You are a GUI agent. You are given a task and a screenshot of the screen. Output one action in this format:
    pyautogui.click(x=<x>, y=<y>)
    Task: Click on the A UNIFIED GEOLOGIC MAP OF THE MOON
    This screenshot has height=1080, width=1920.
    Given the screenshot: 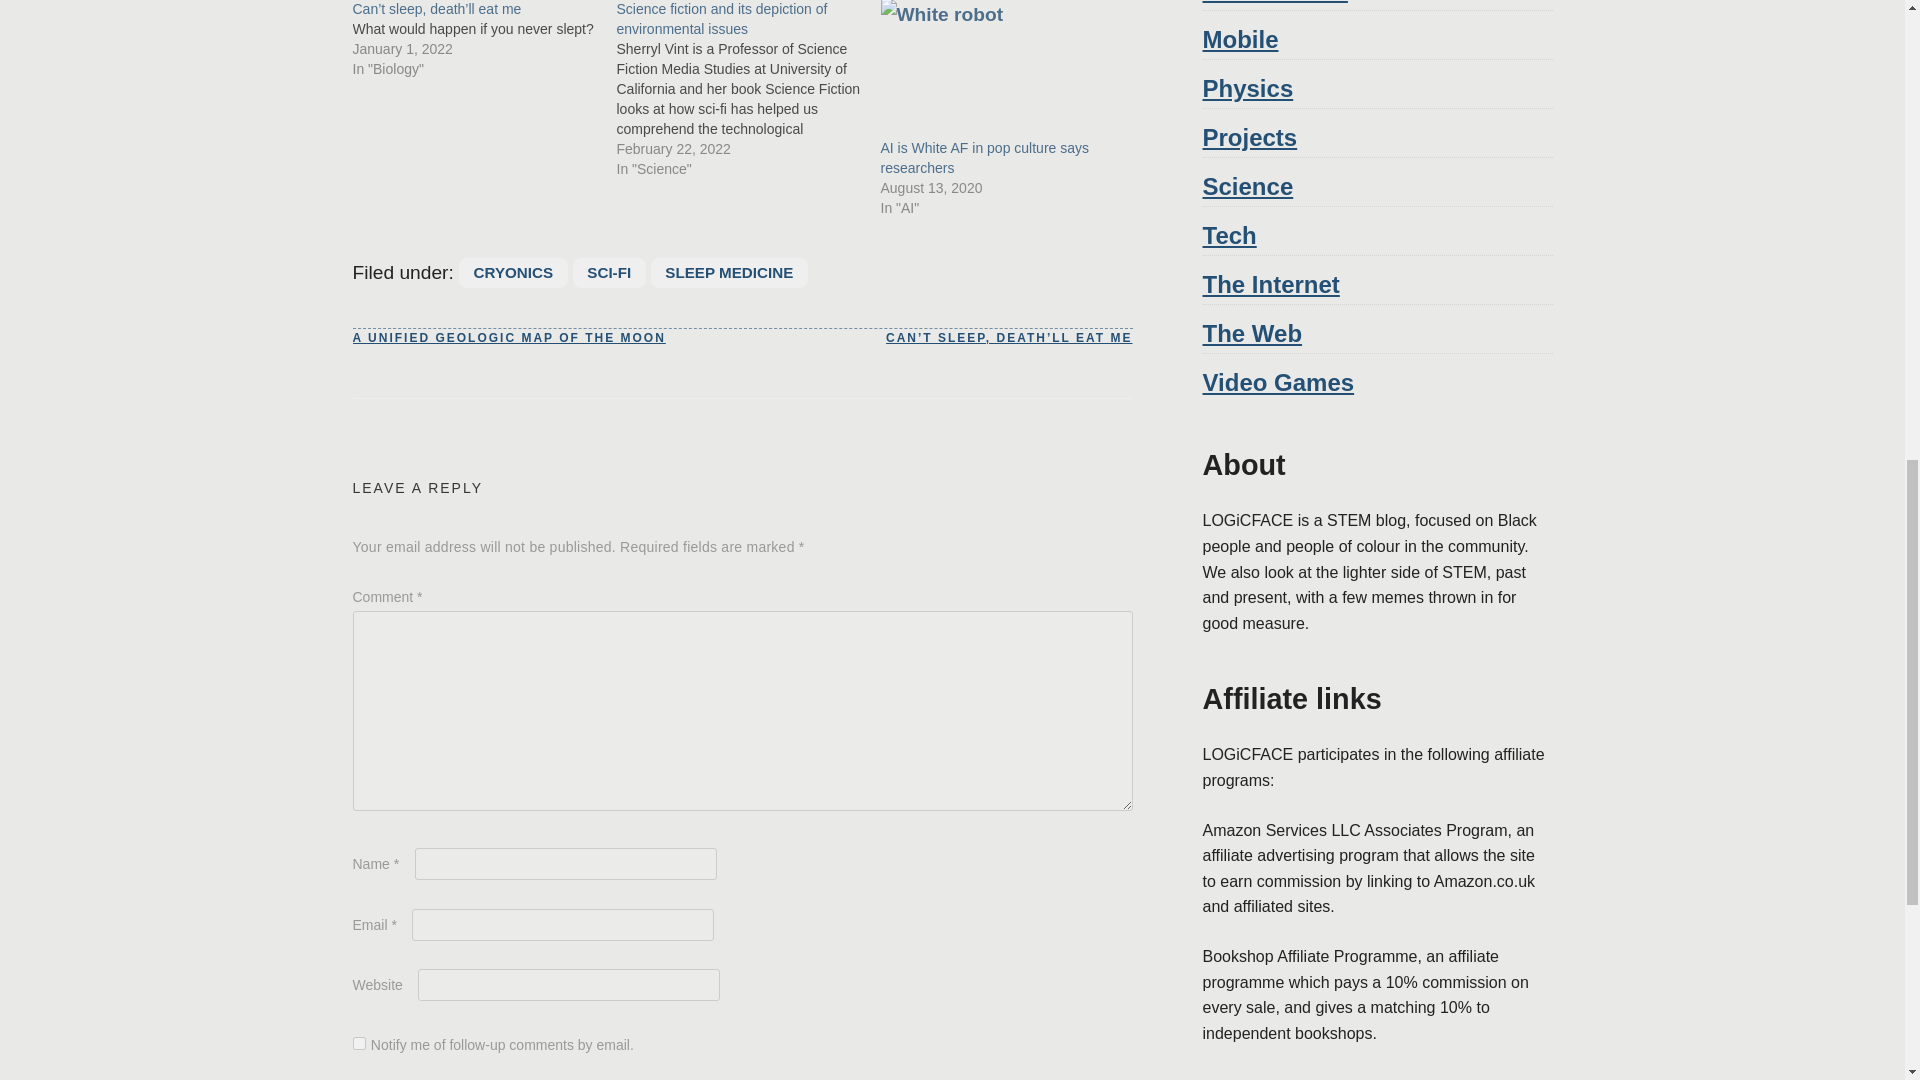 What is the action you would take?
    pyautogui.click(x=508, y=338)
    